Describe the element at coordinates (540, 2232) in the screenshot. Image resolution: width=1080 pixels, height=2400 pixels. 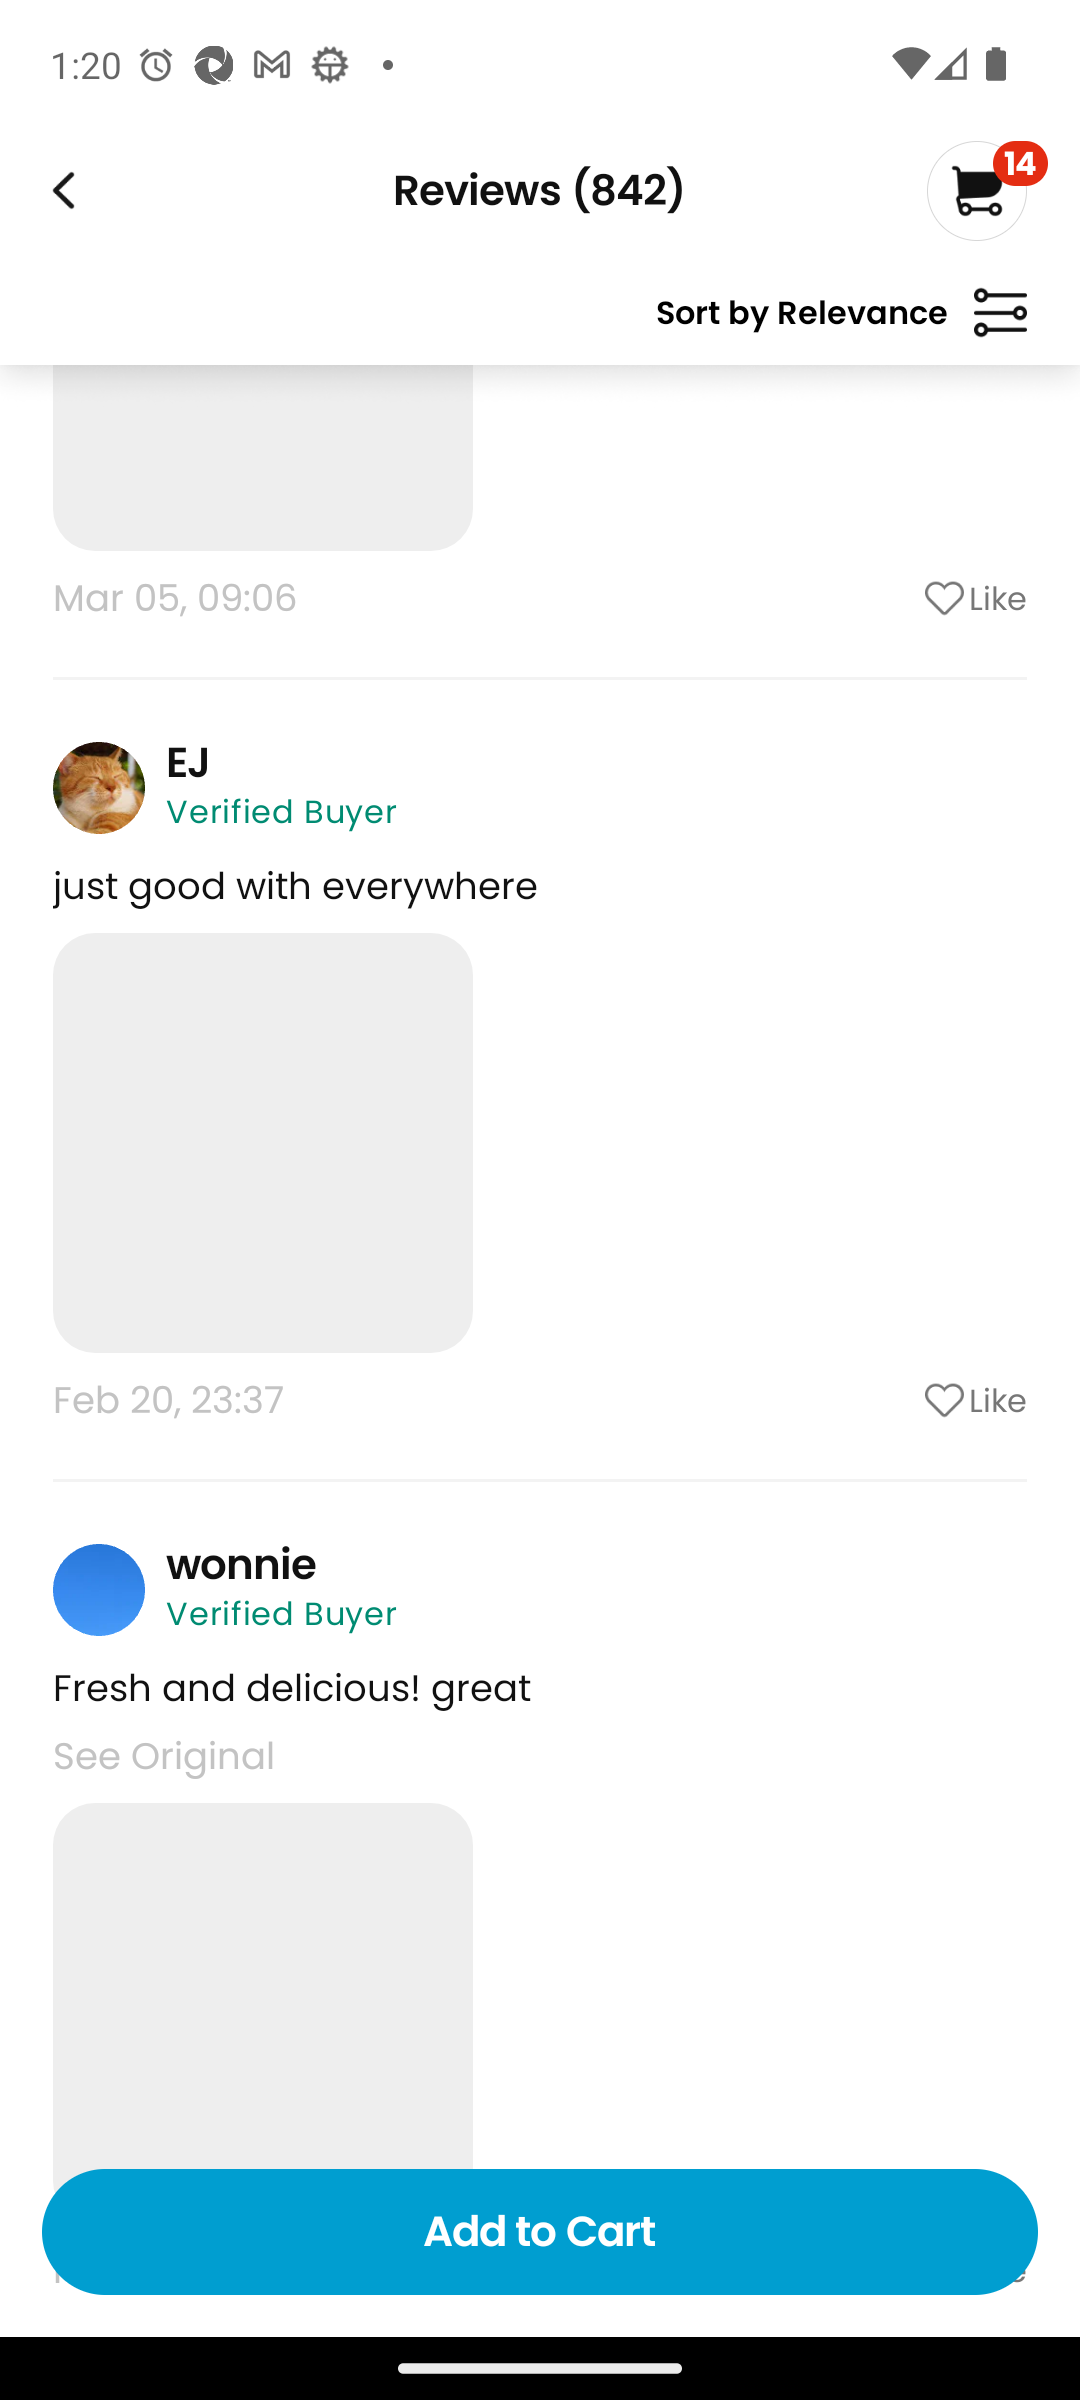
I see `Add to Cart` at that location.